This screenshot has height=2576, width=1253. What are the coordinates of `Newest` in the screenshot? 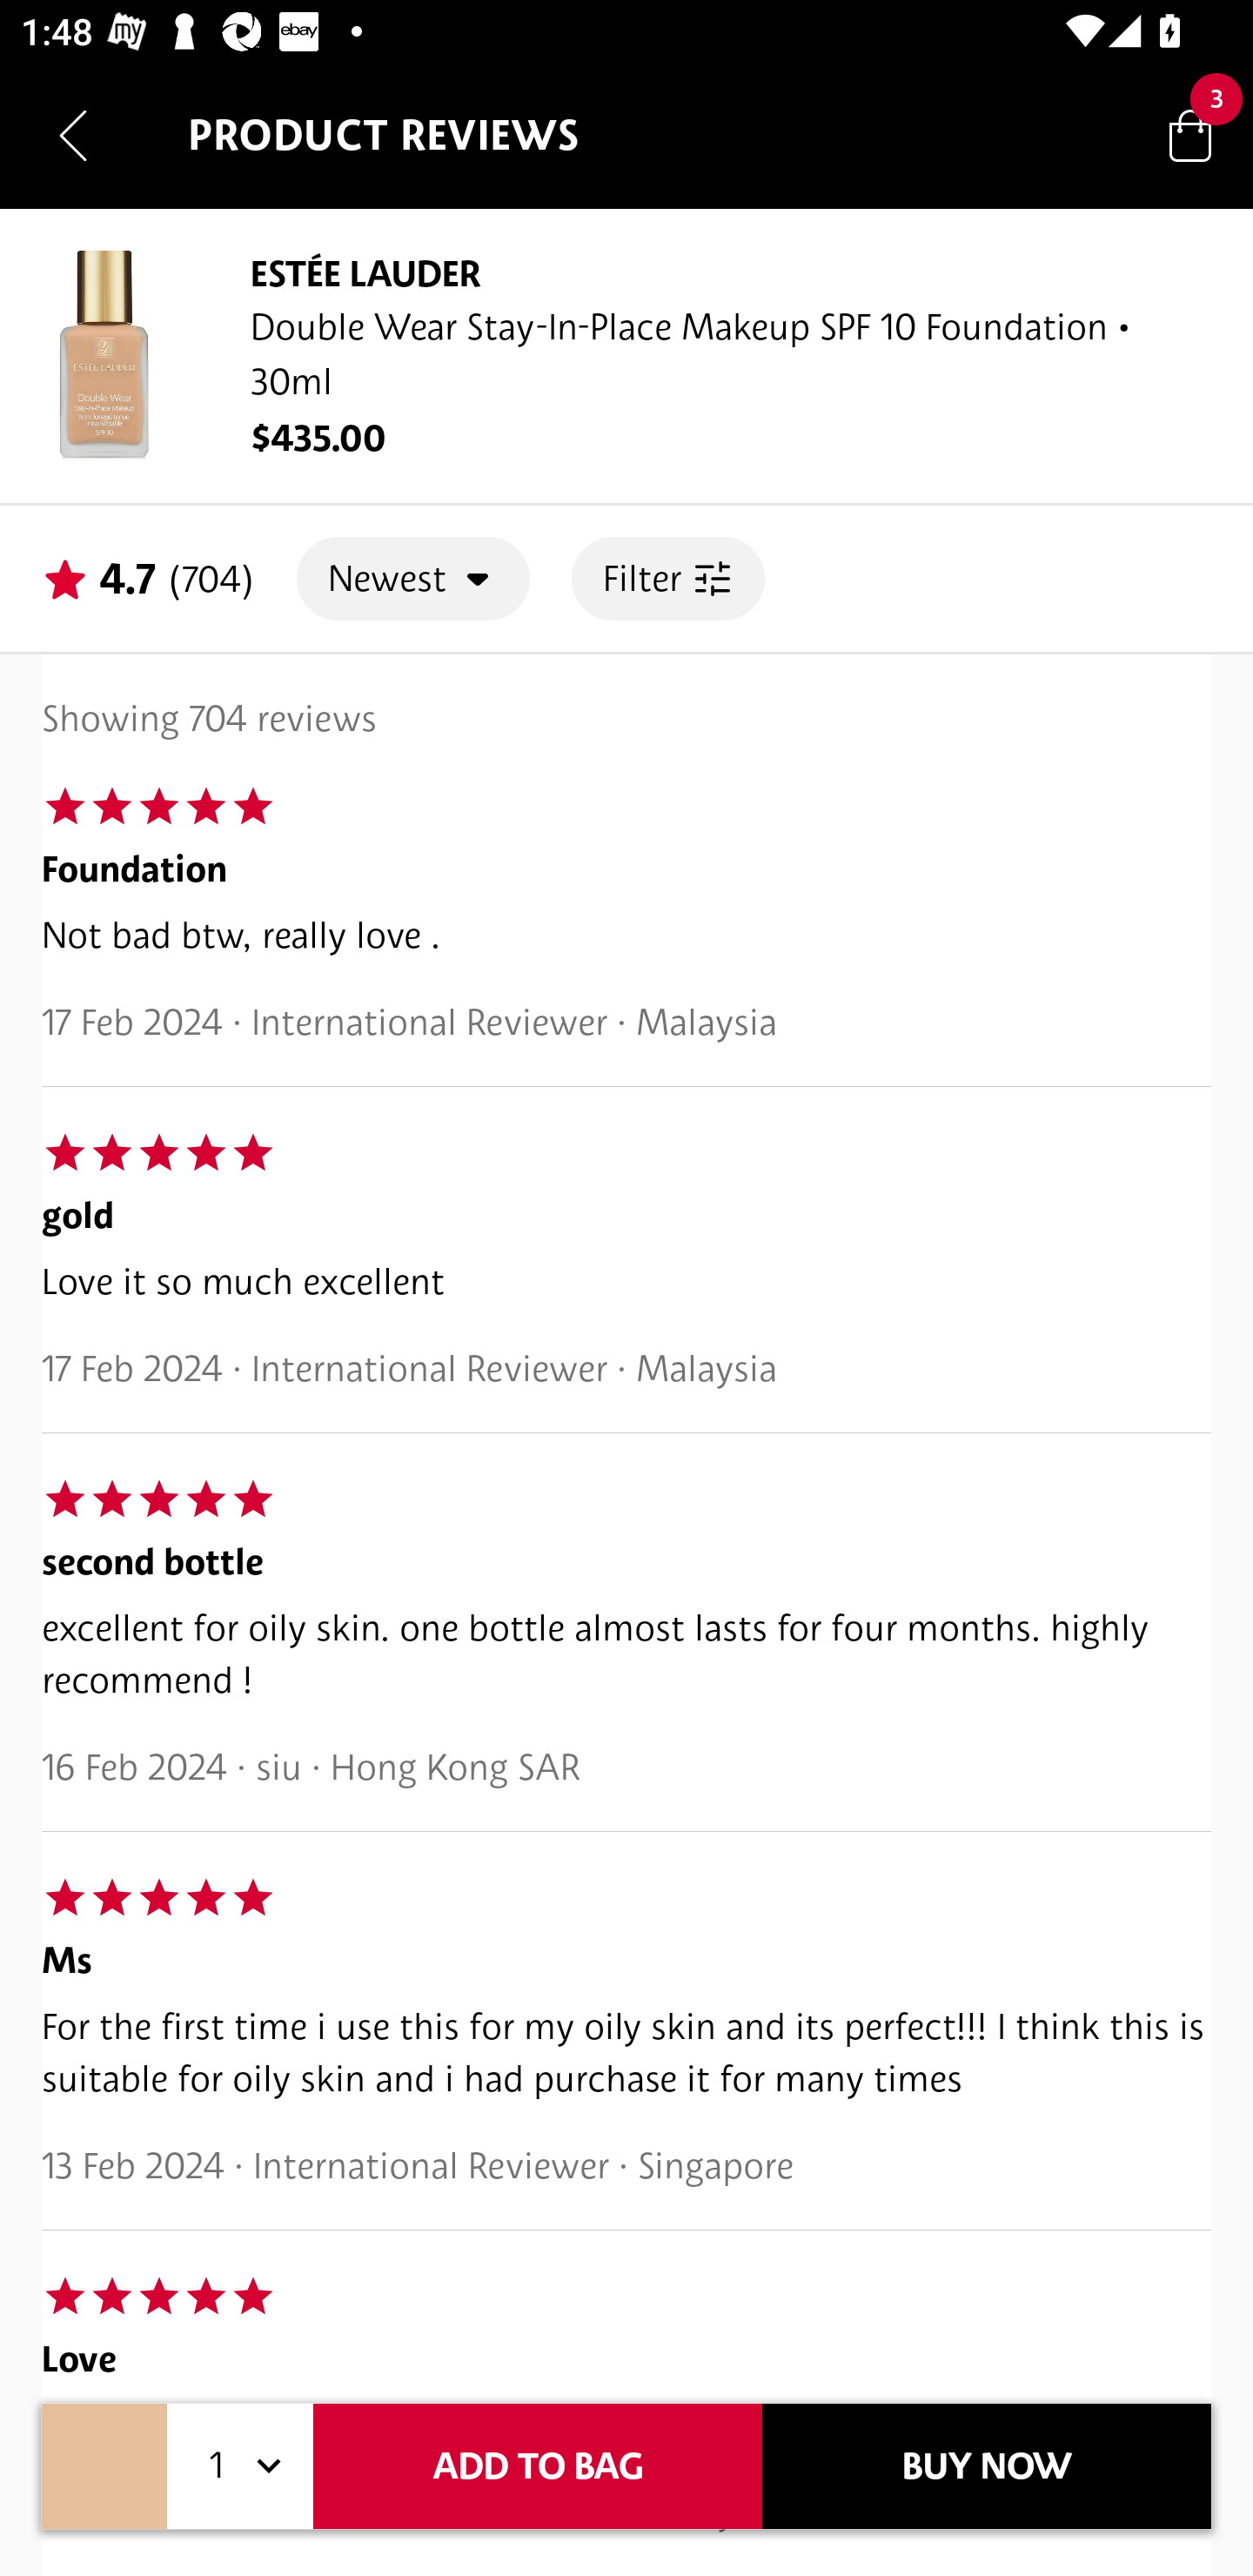 It's located at (413, 578).